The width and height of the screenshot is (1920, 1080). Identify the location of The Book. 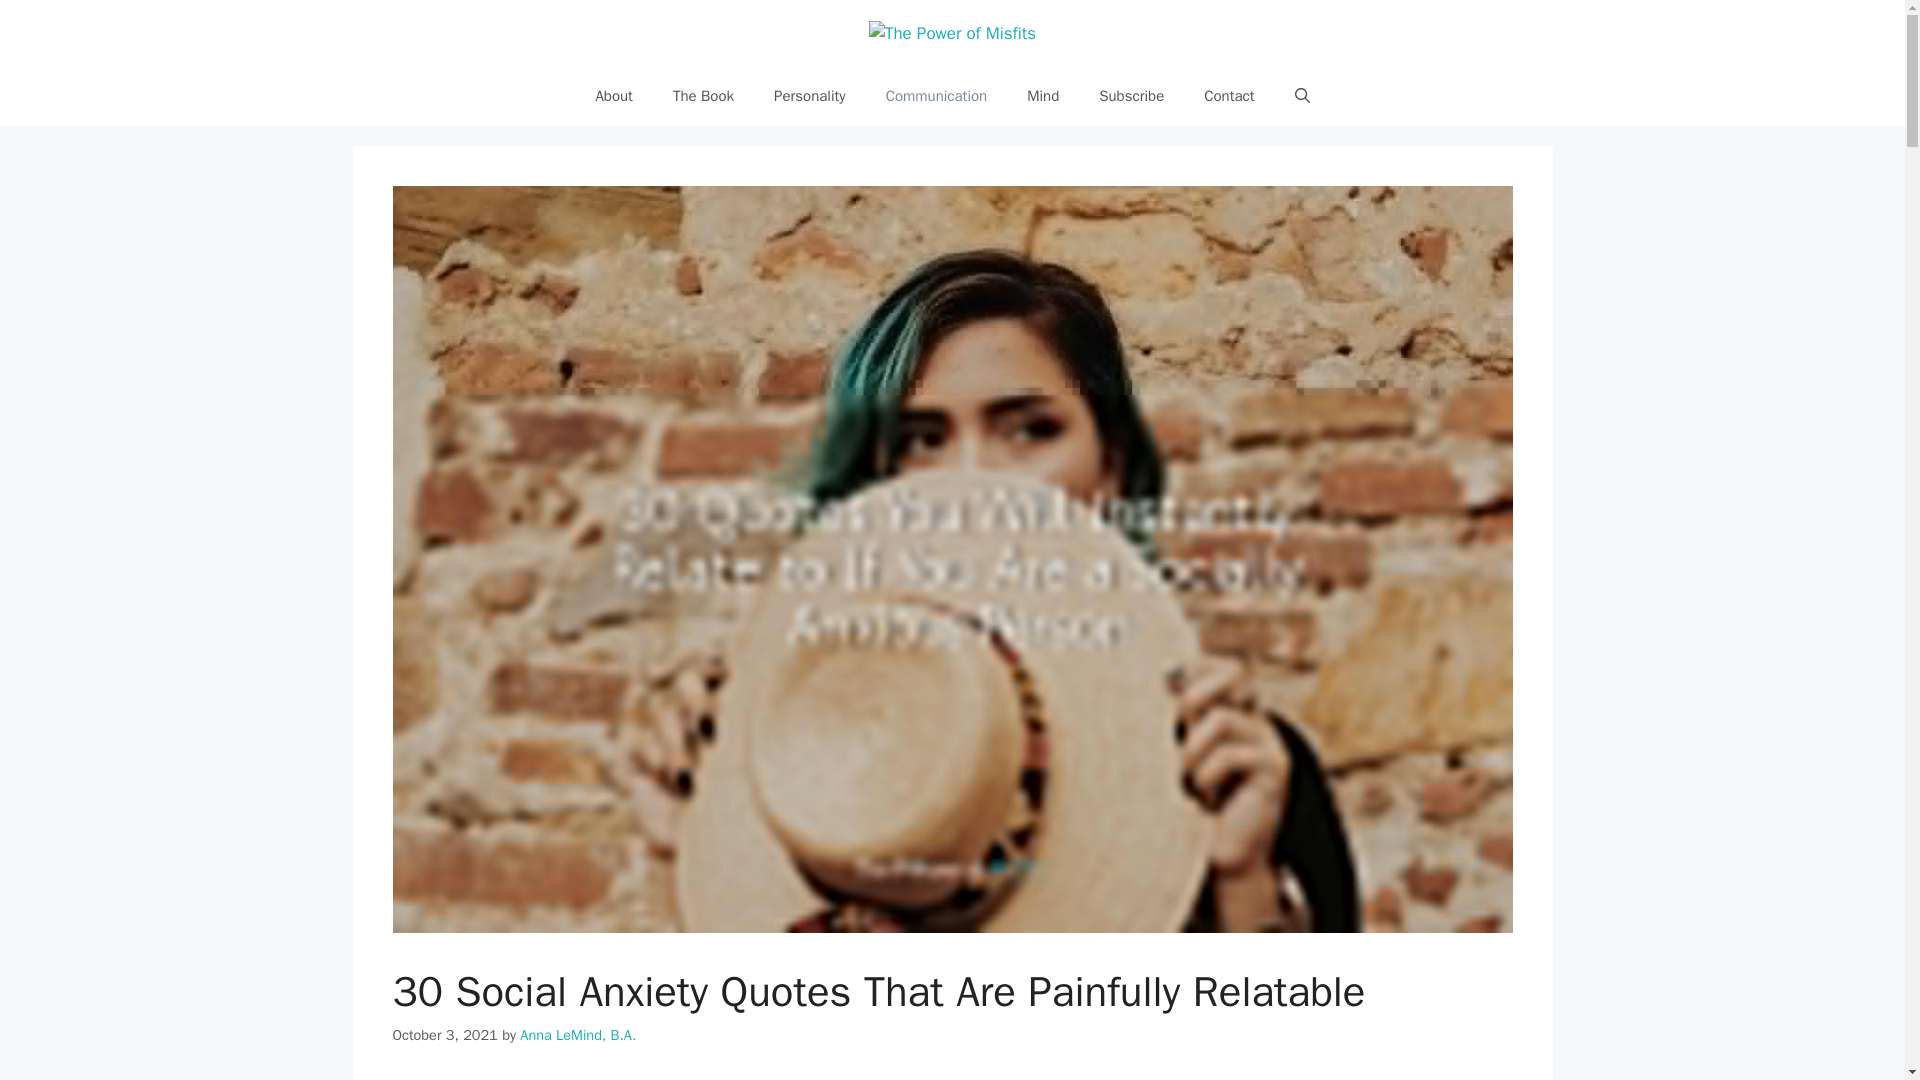
(703, 96).